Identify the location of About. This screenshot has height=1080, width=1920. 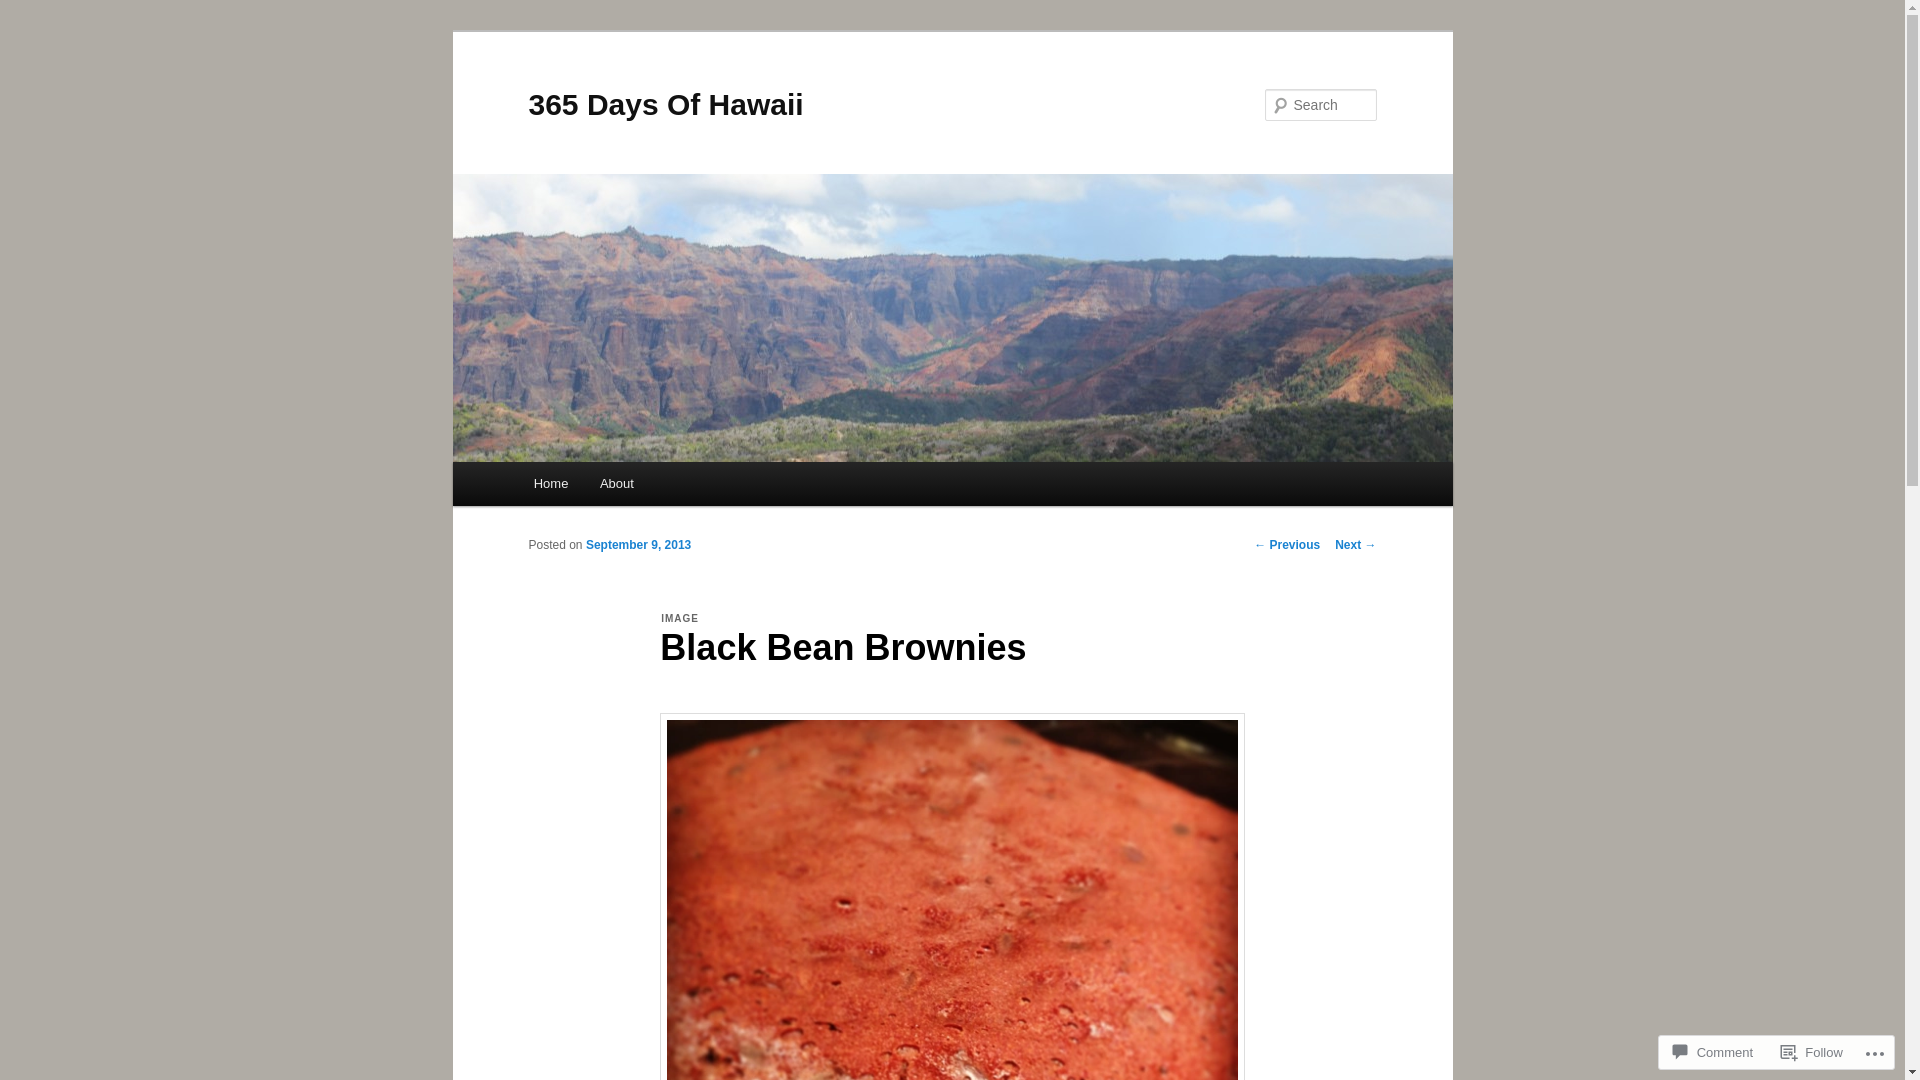
(616, 484).